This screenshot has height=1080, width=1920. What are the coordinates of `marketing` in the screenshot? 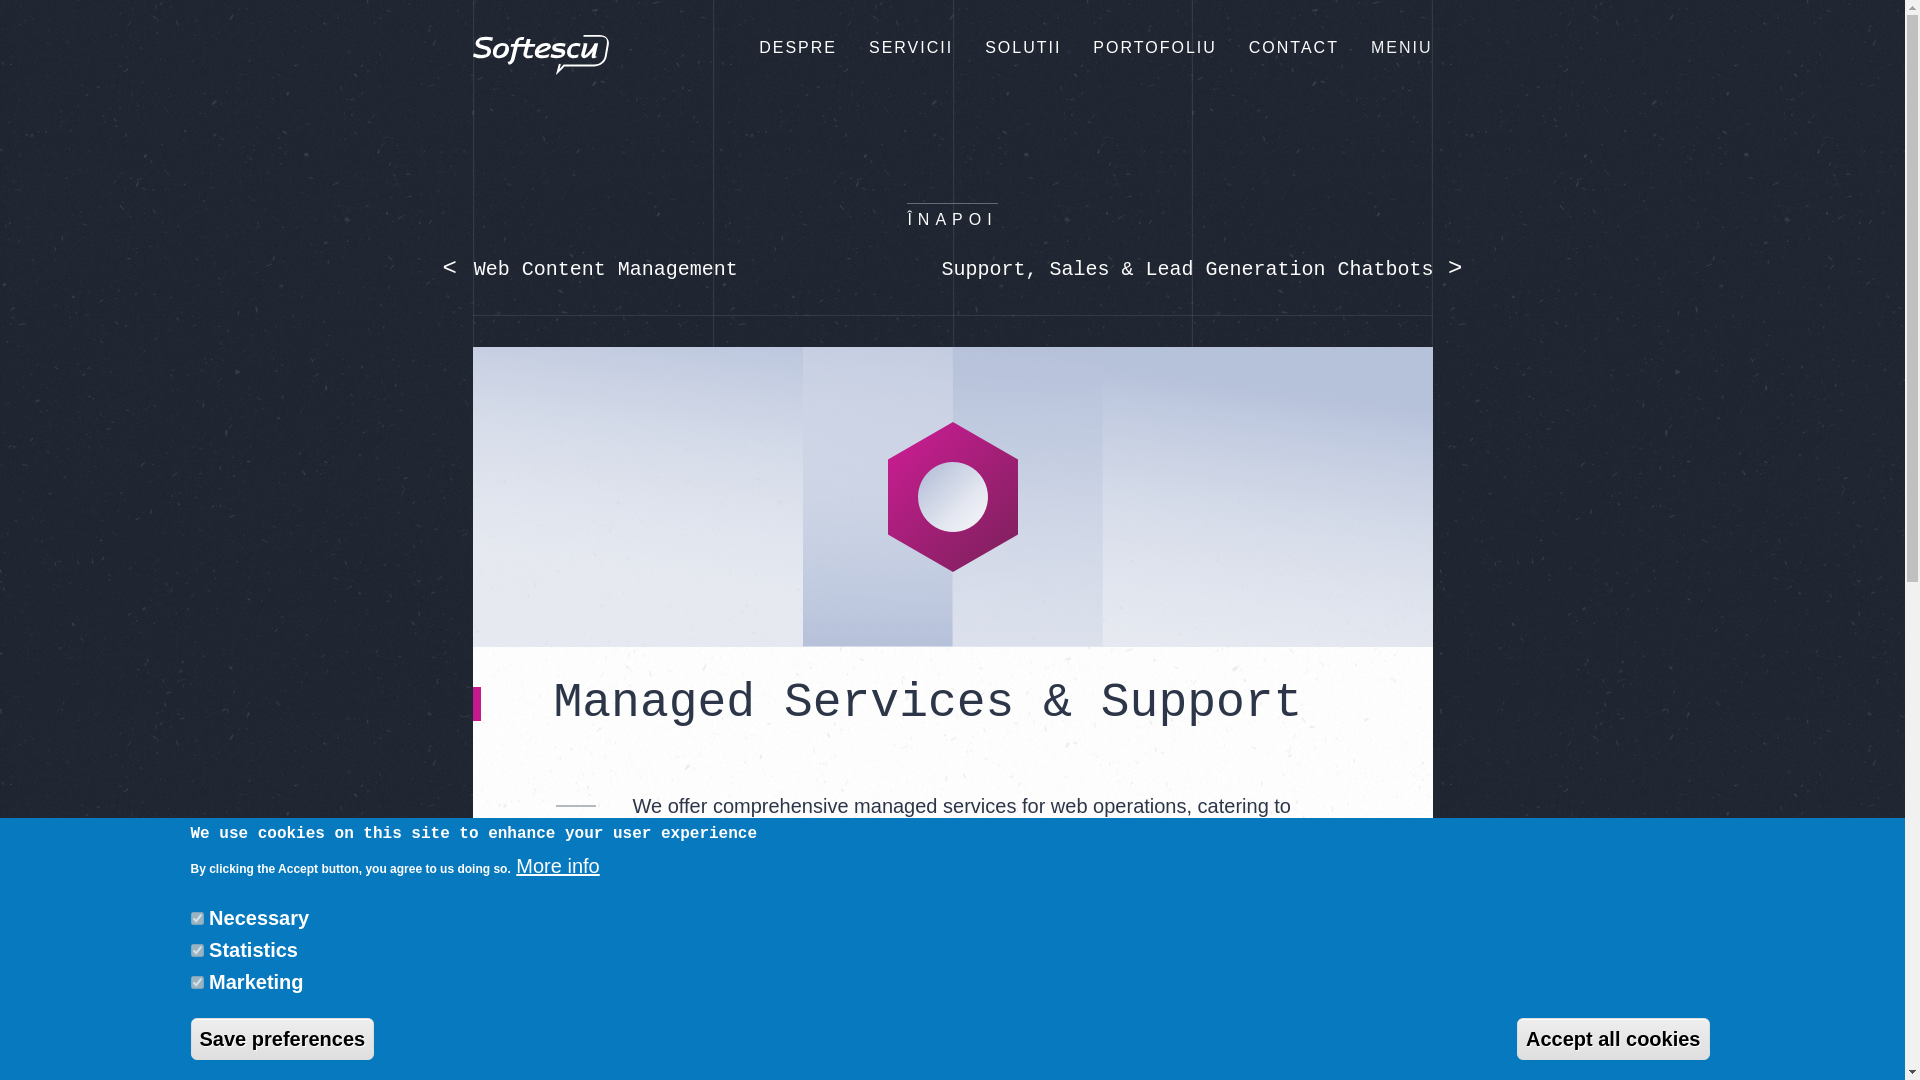 It's located at (196, 982).